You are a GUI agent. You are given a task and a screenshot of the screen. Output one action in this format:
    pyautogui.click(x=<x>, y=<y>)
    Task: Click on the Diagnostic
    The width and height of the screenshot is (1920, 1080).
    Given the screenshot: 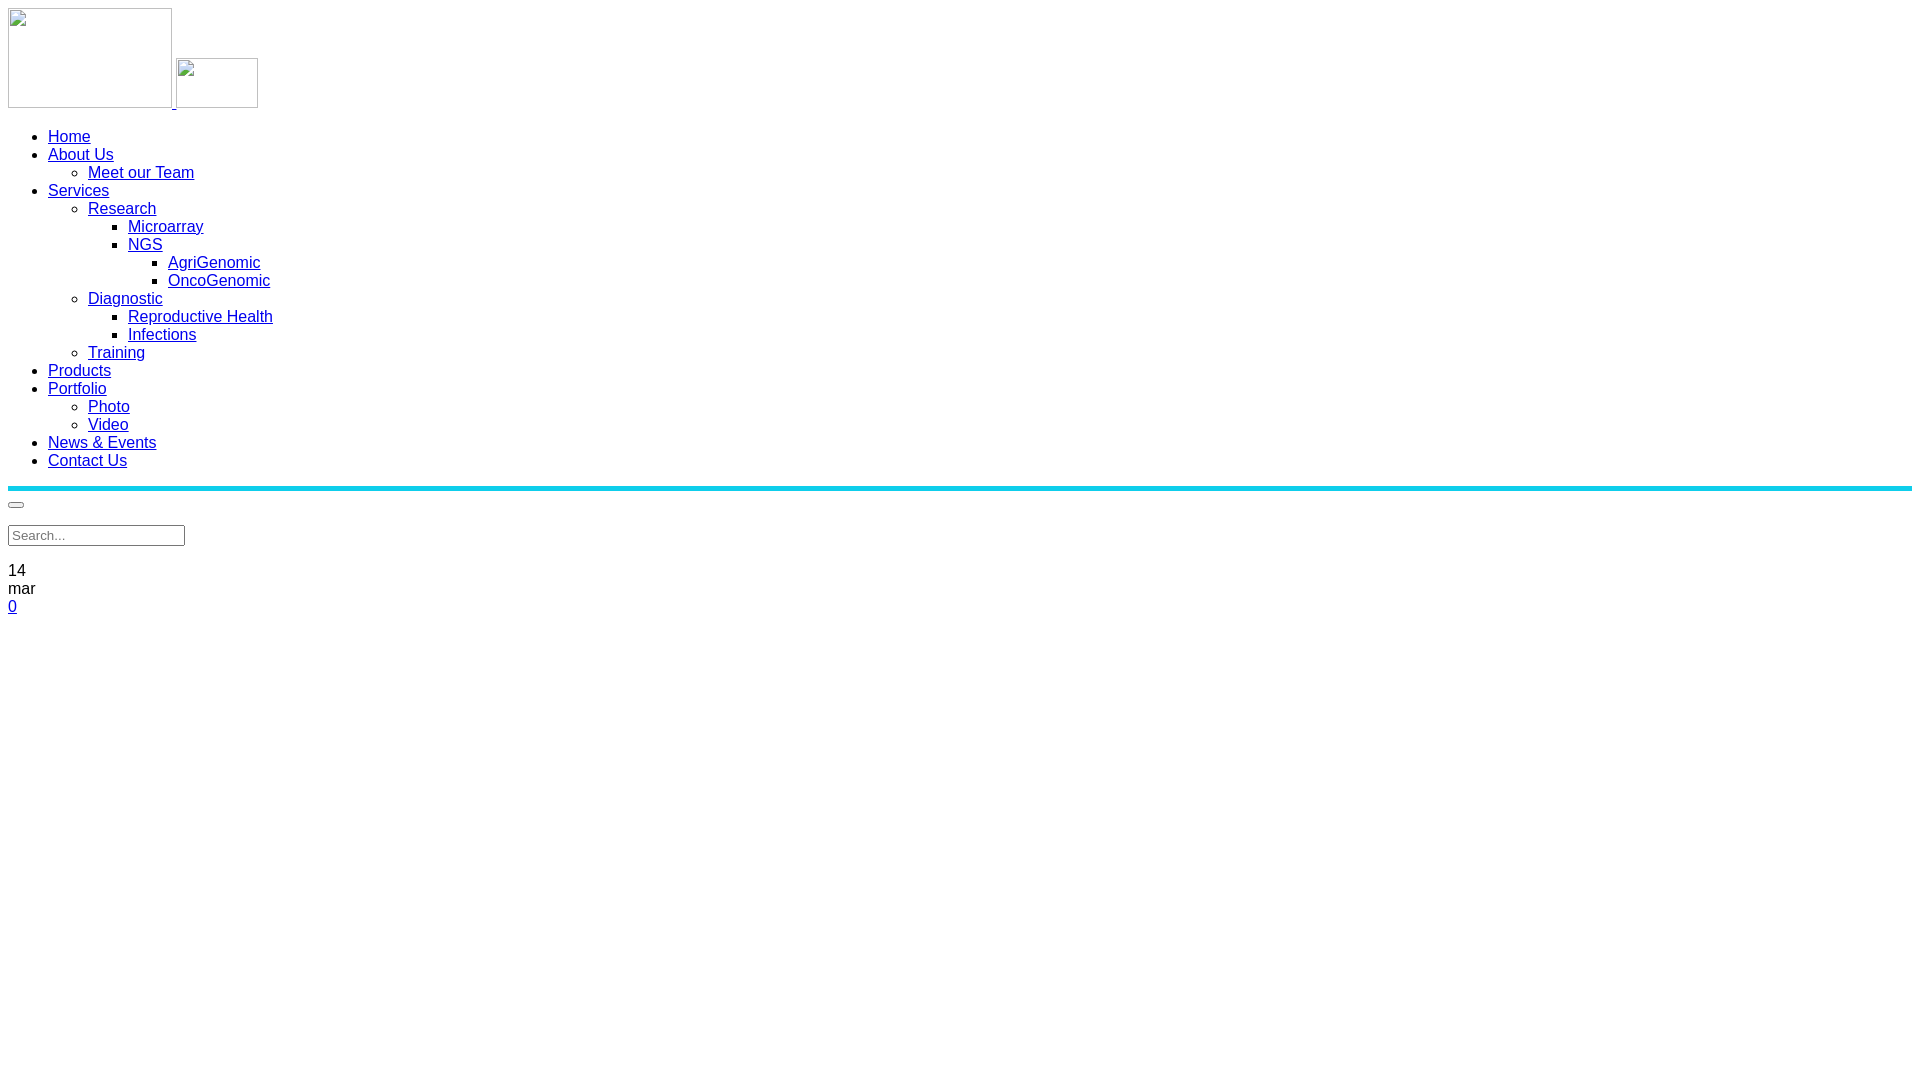 What is the action you would take?
    pyautogui.click(x=126, y=298)
    